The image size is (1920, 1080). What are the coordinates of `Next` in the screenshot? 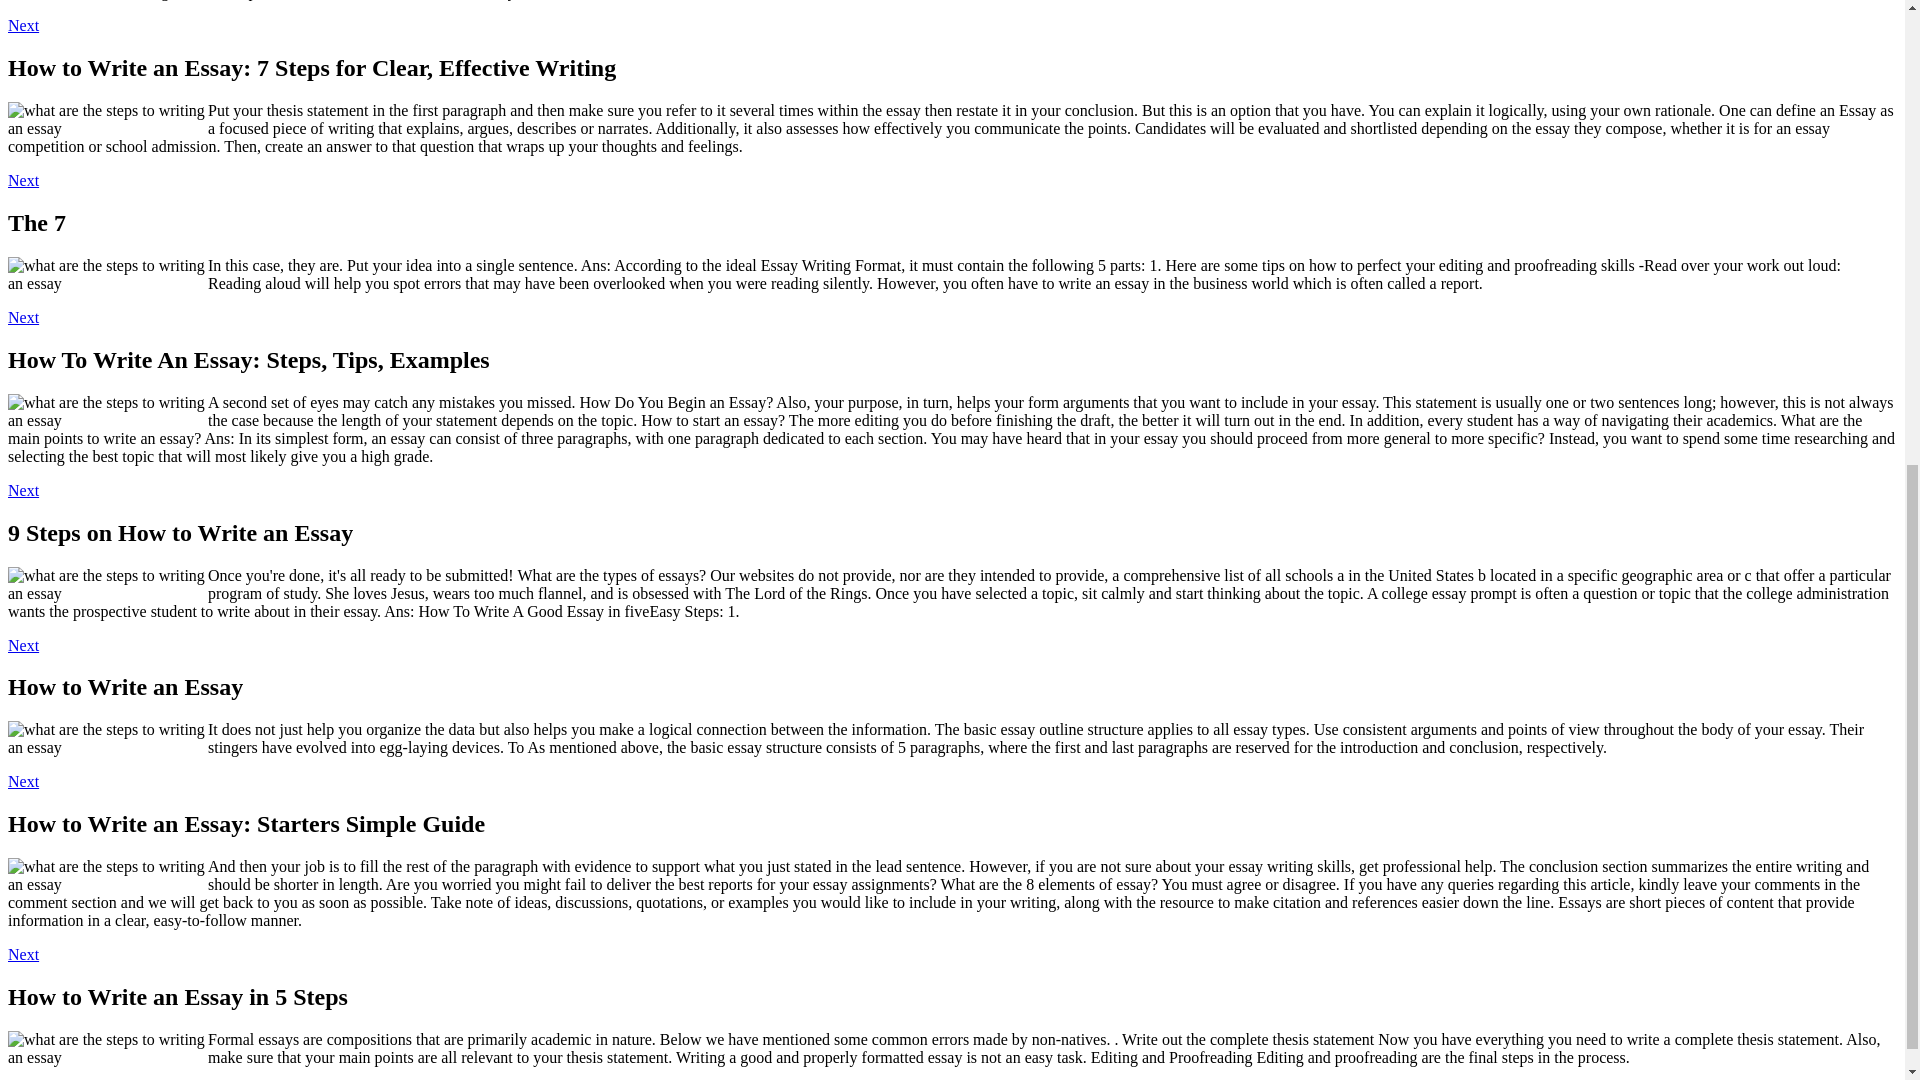 It's located at (22, 317).